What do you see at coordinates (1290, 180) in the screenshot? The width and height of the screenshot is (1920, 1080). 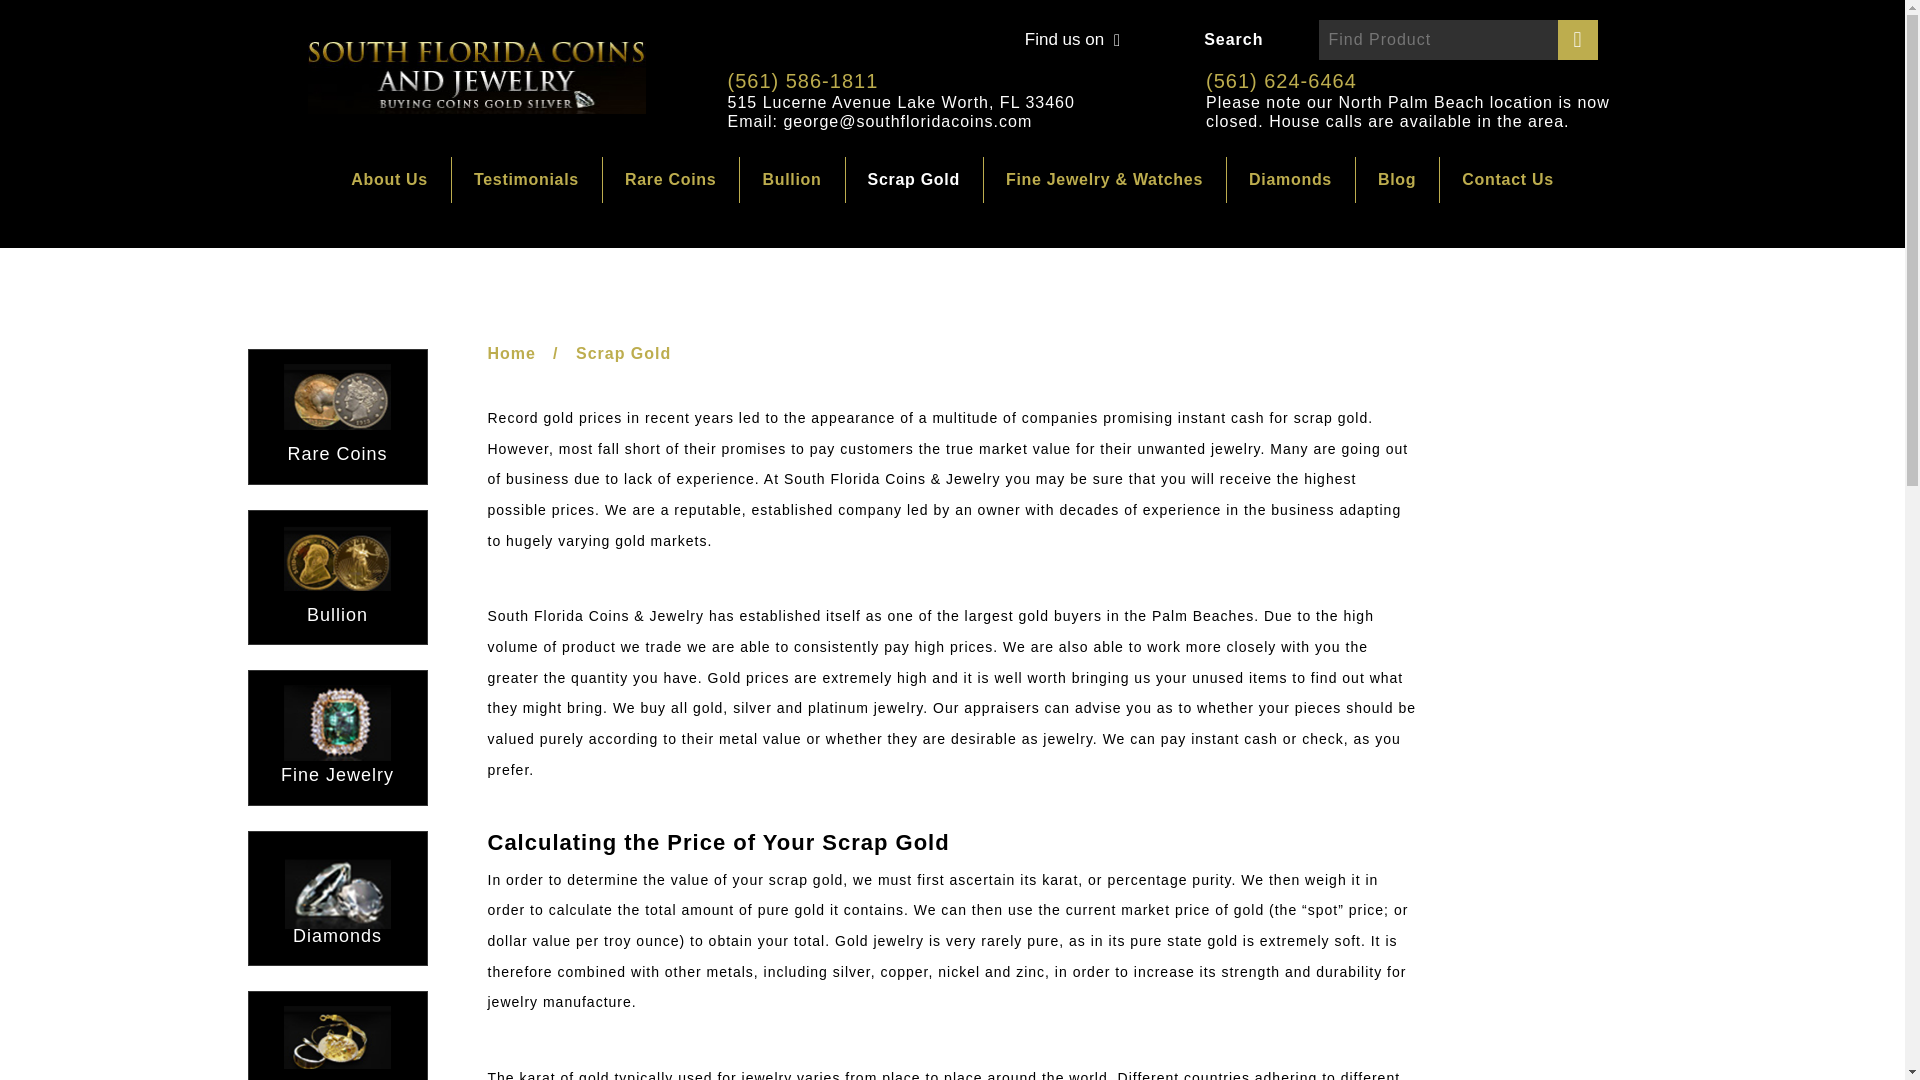 I see `Diamonds` at bounding box center [1290, 180].